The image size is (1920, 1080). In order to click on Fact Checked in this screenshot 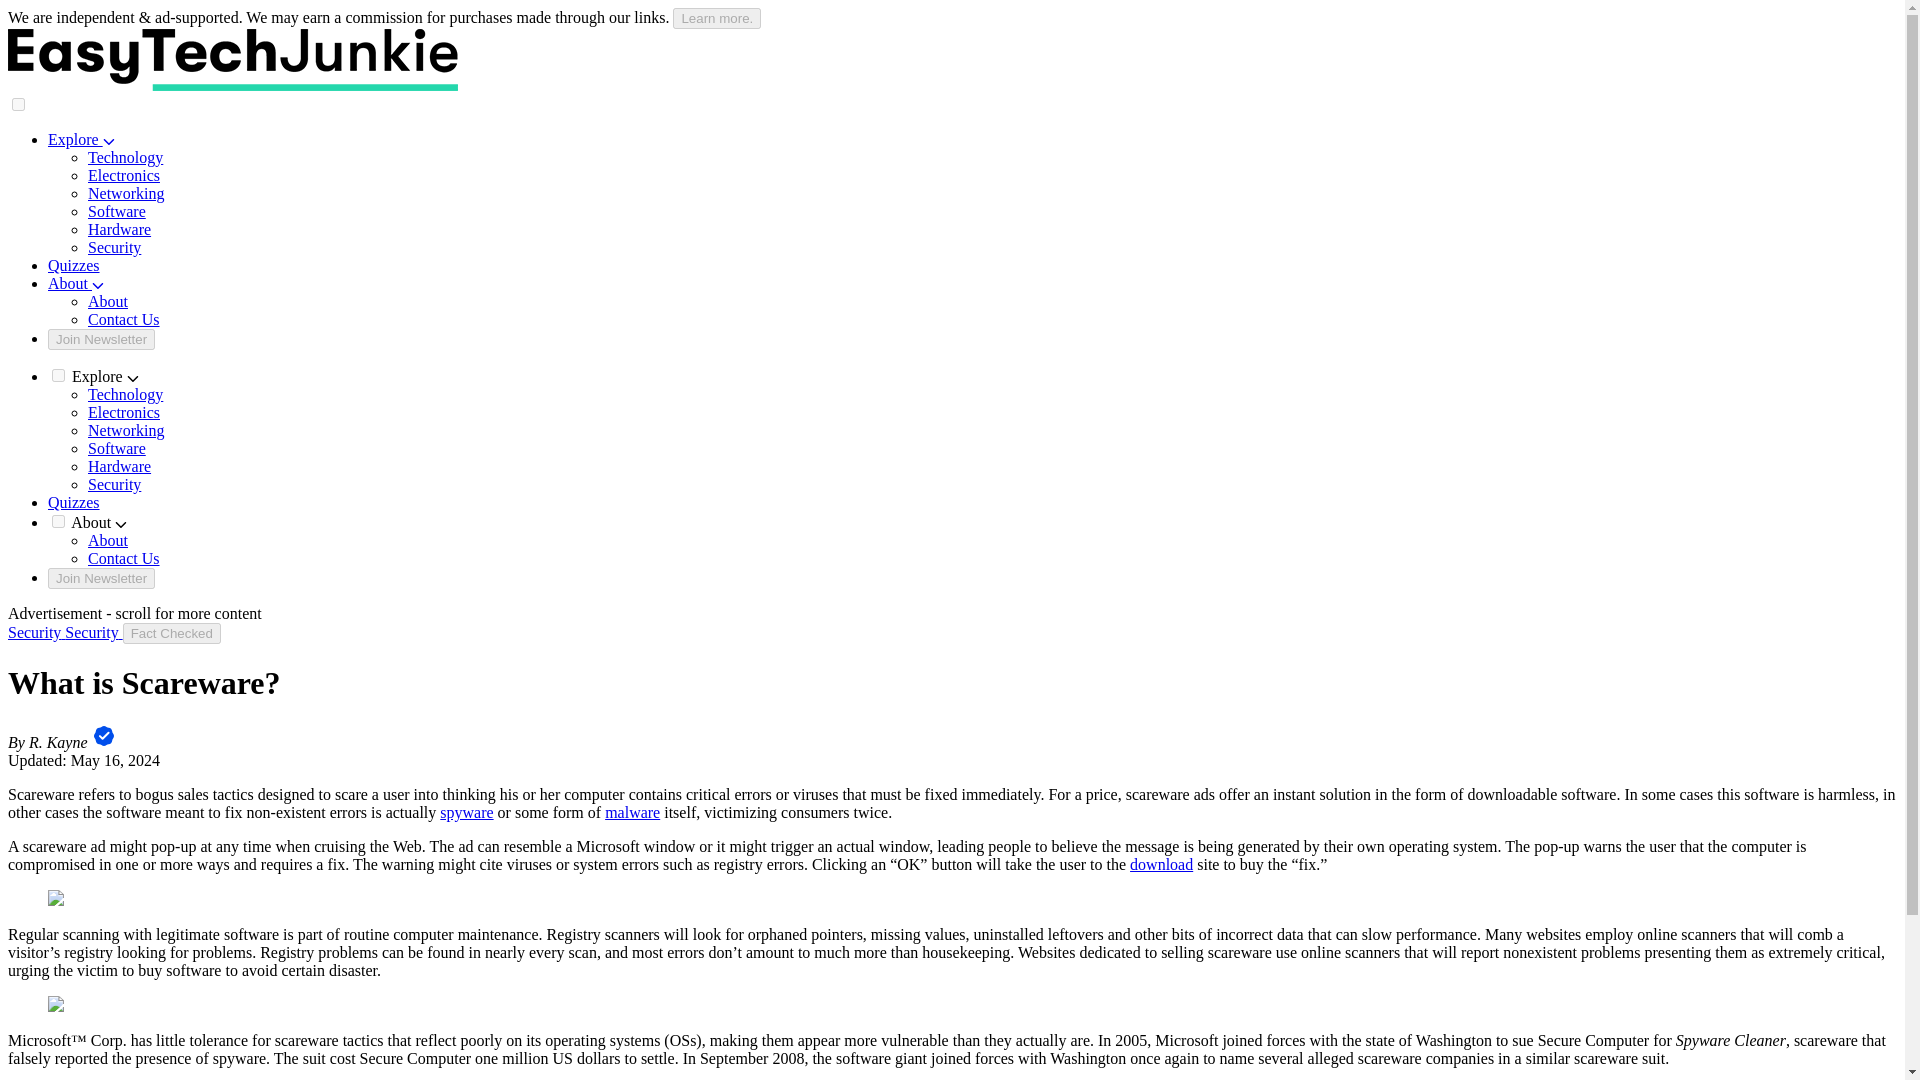, I will do `click(171, 633)`.